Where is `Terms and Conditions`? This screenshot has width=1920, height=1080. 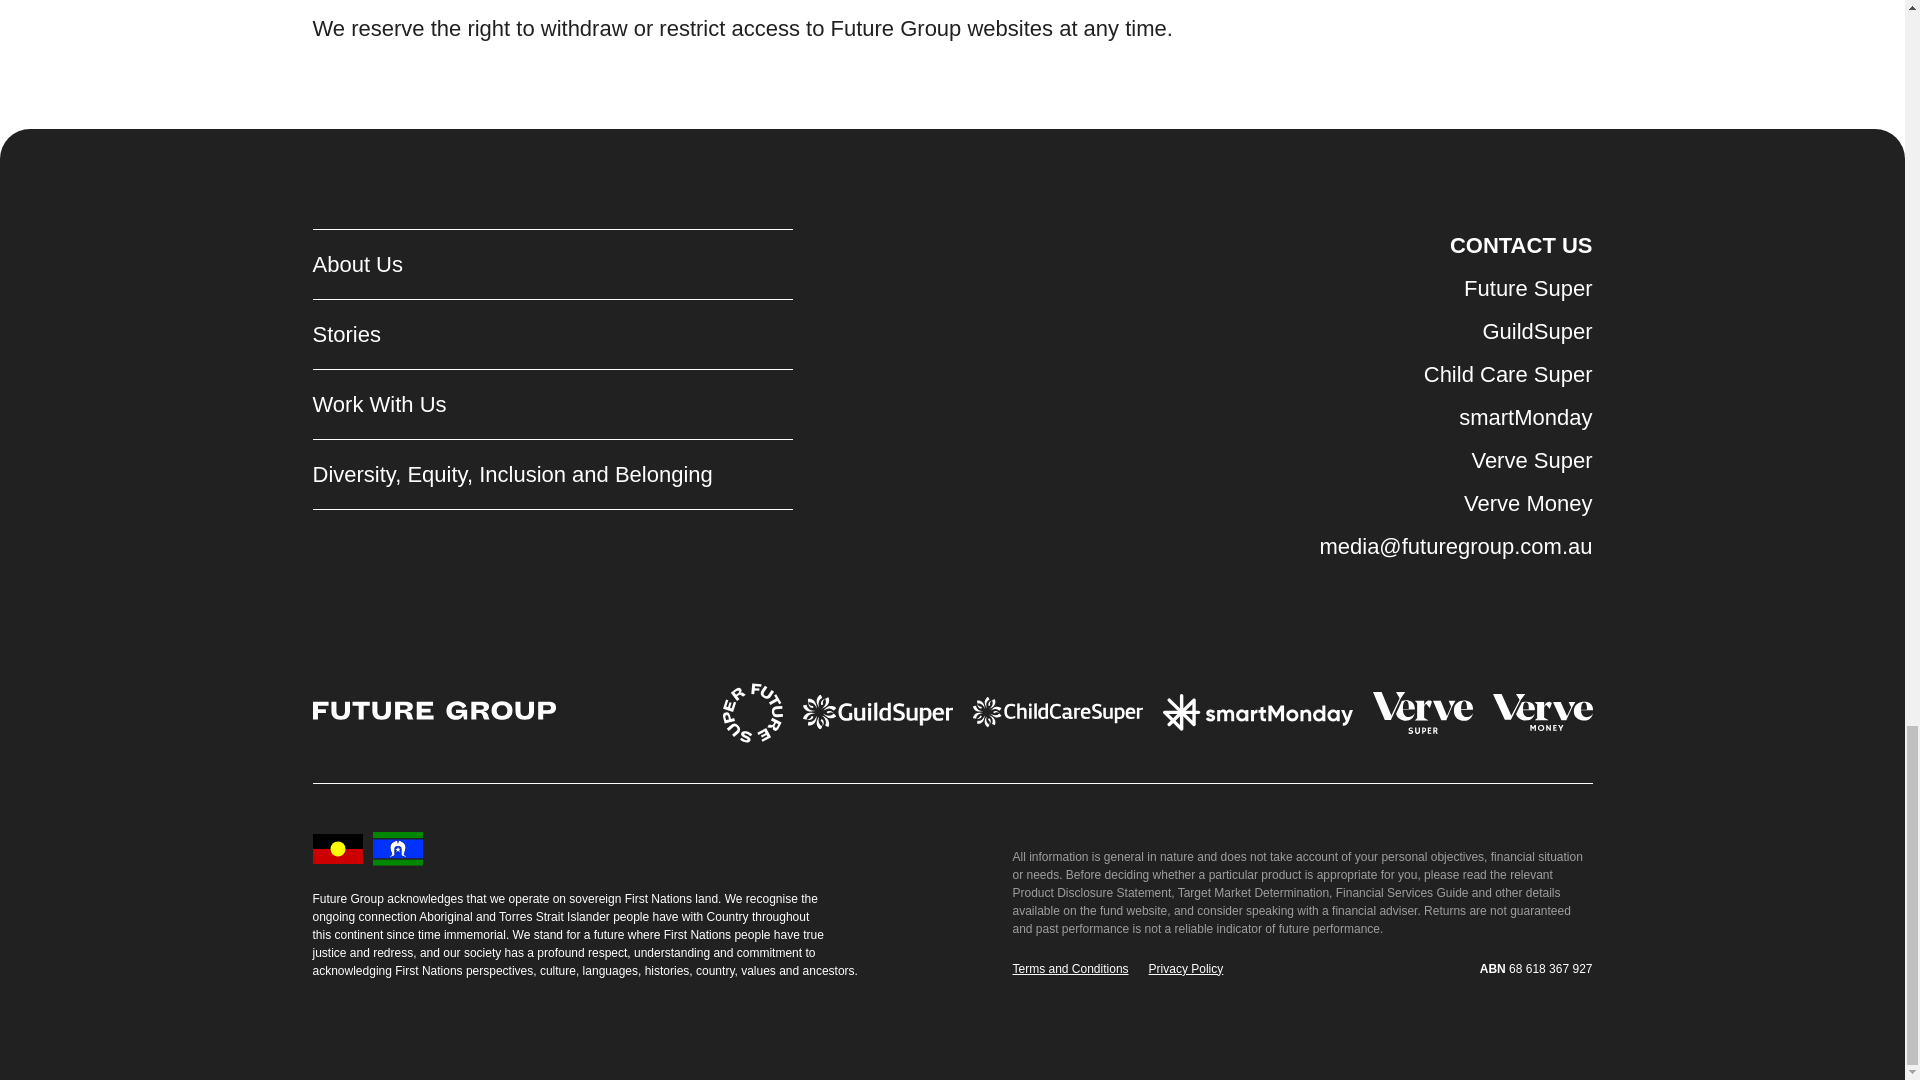 Terms and Conditions is located at coordinates (1070, 969).